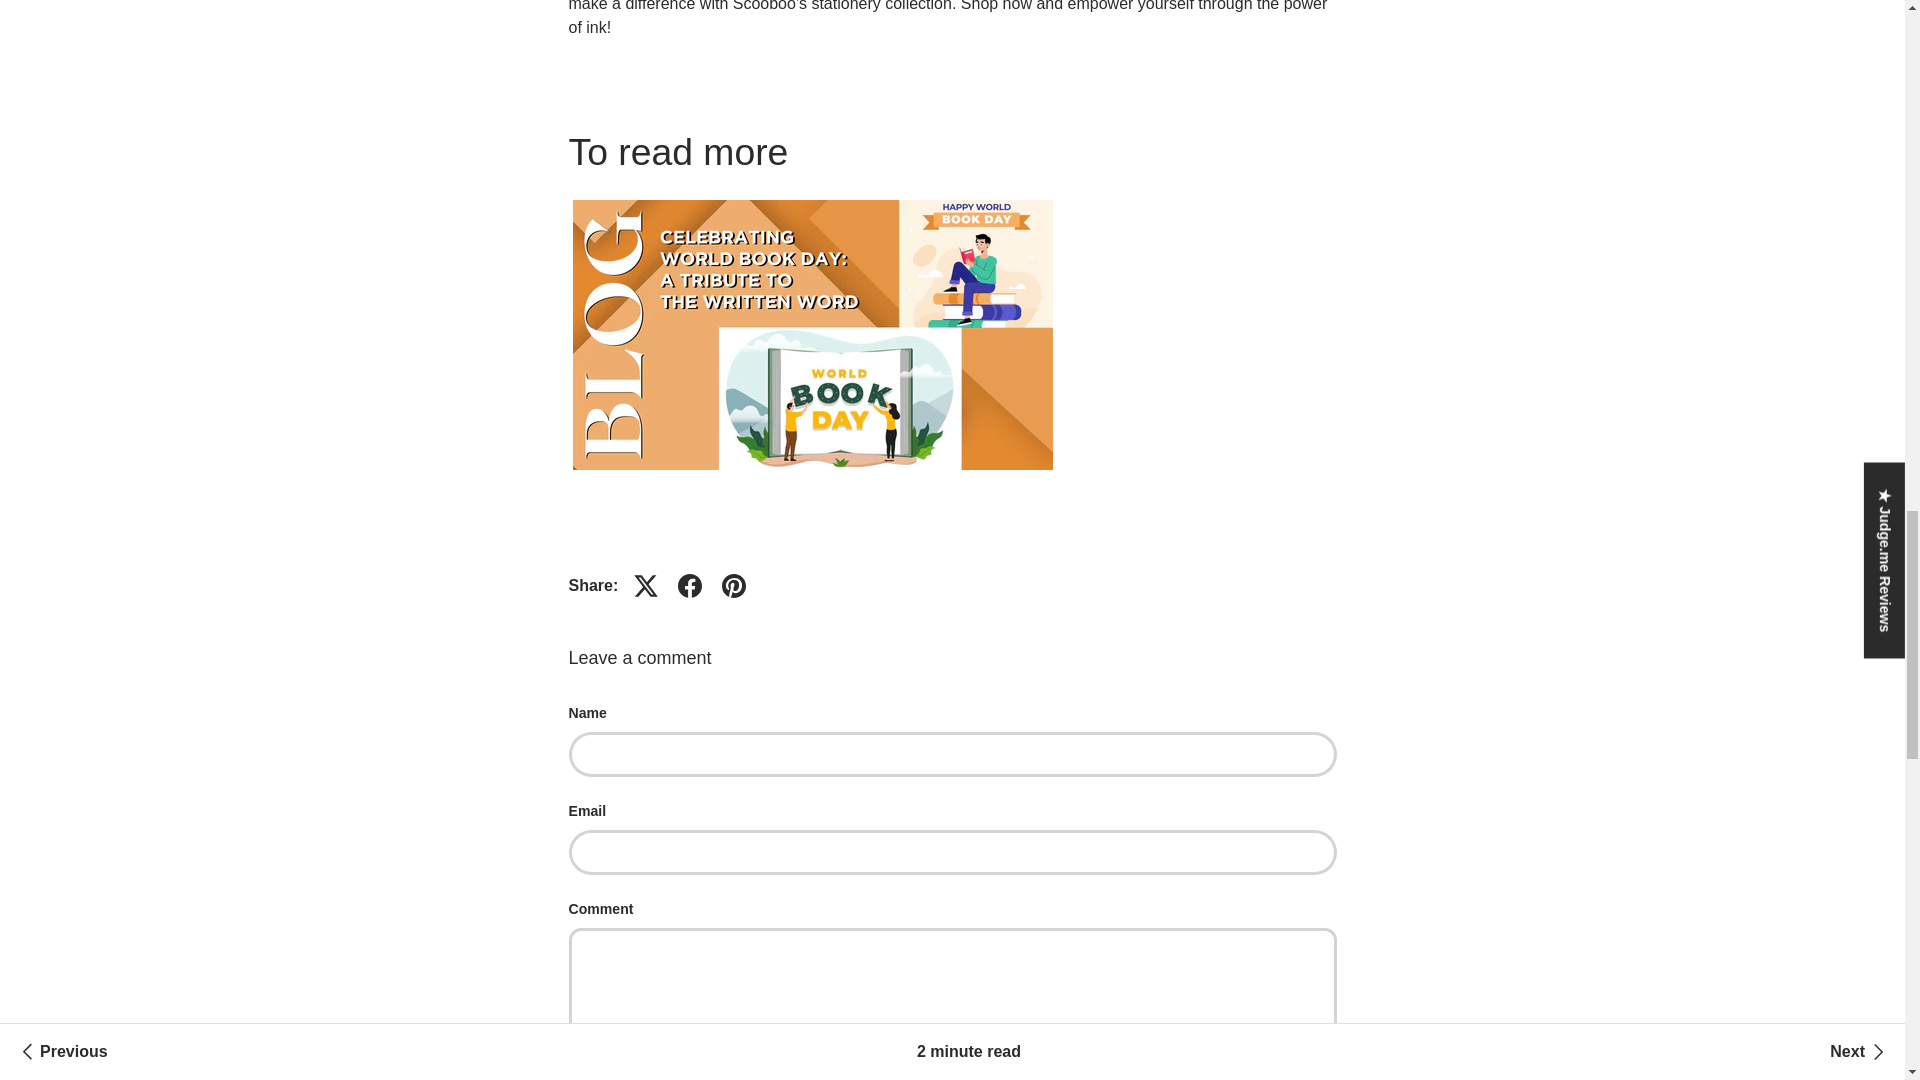  I want to click on Share on Facebook, so click(690, 586).